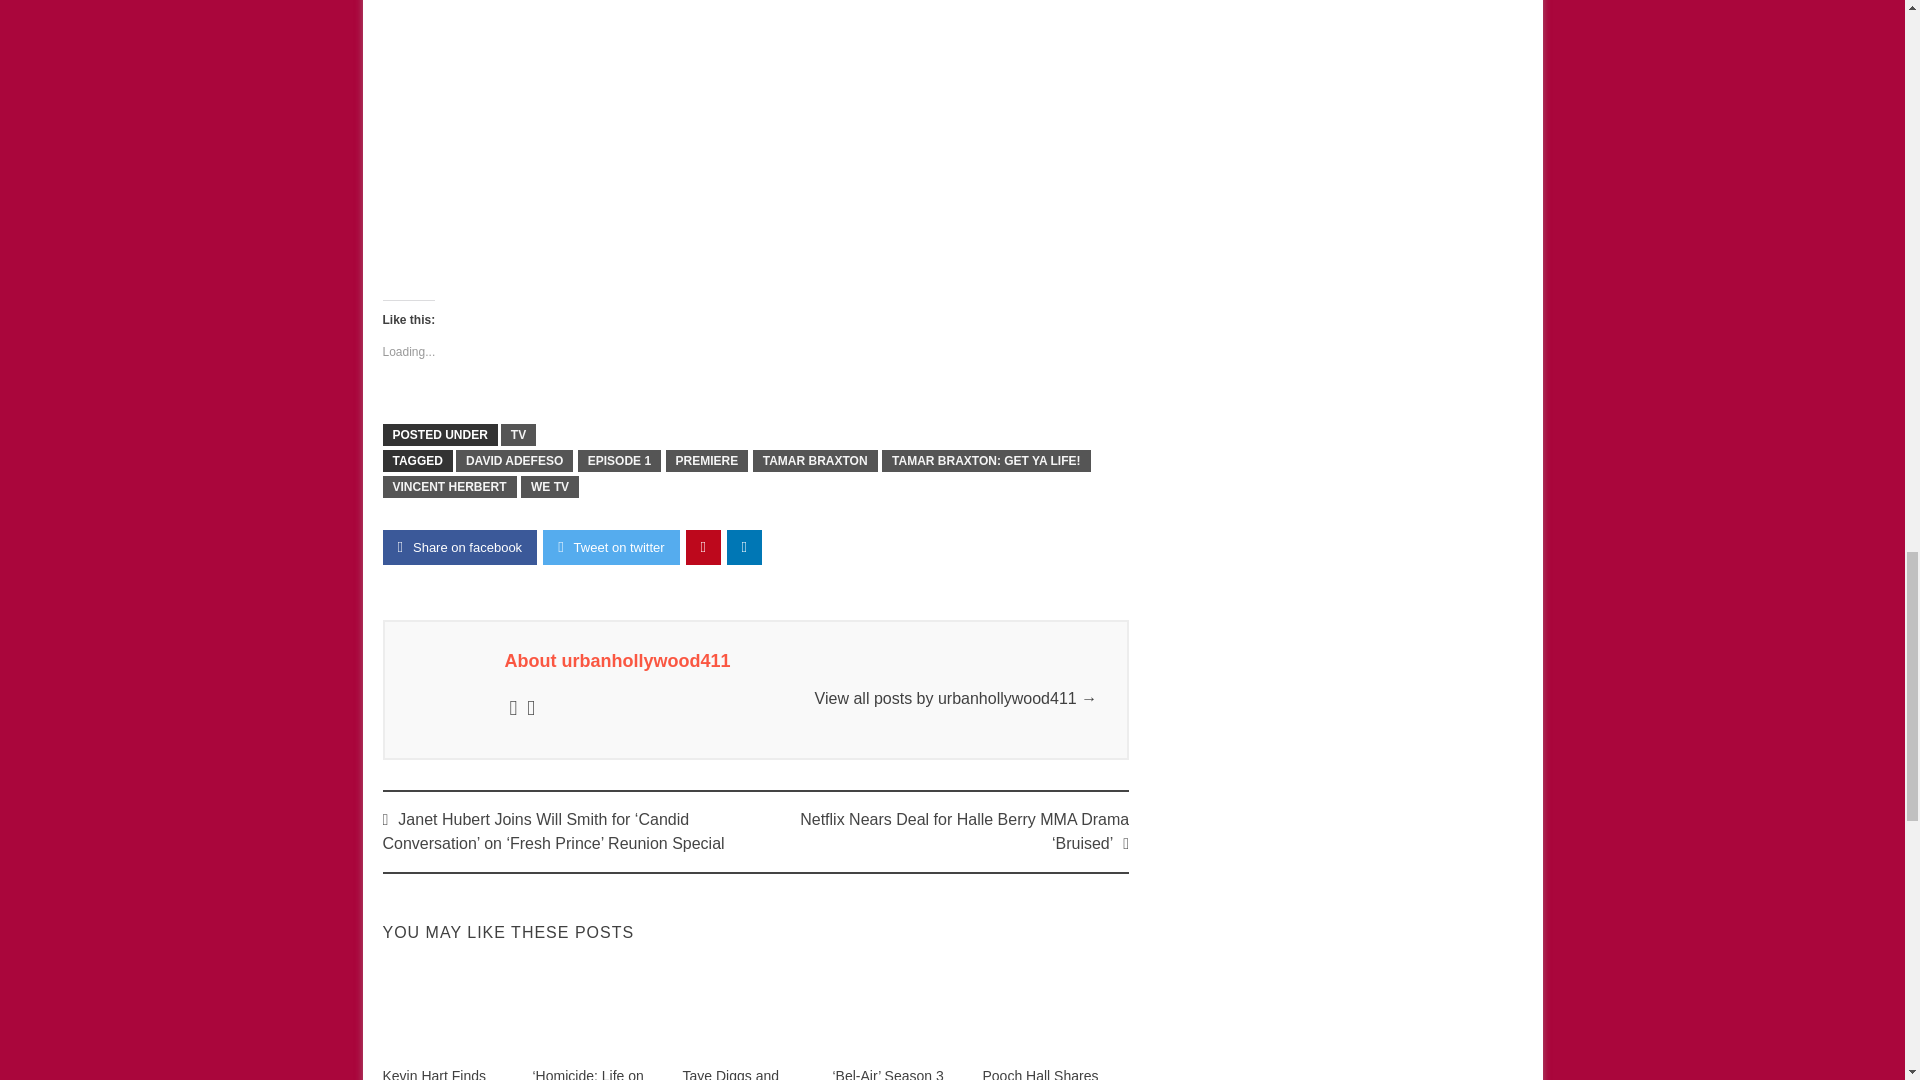 The image size is (1920, 1080). What do you see at coordinates (550, 486) in the screenshot?
I see `WE TV` at bounding box center [550, 486].